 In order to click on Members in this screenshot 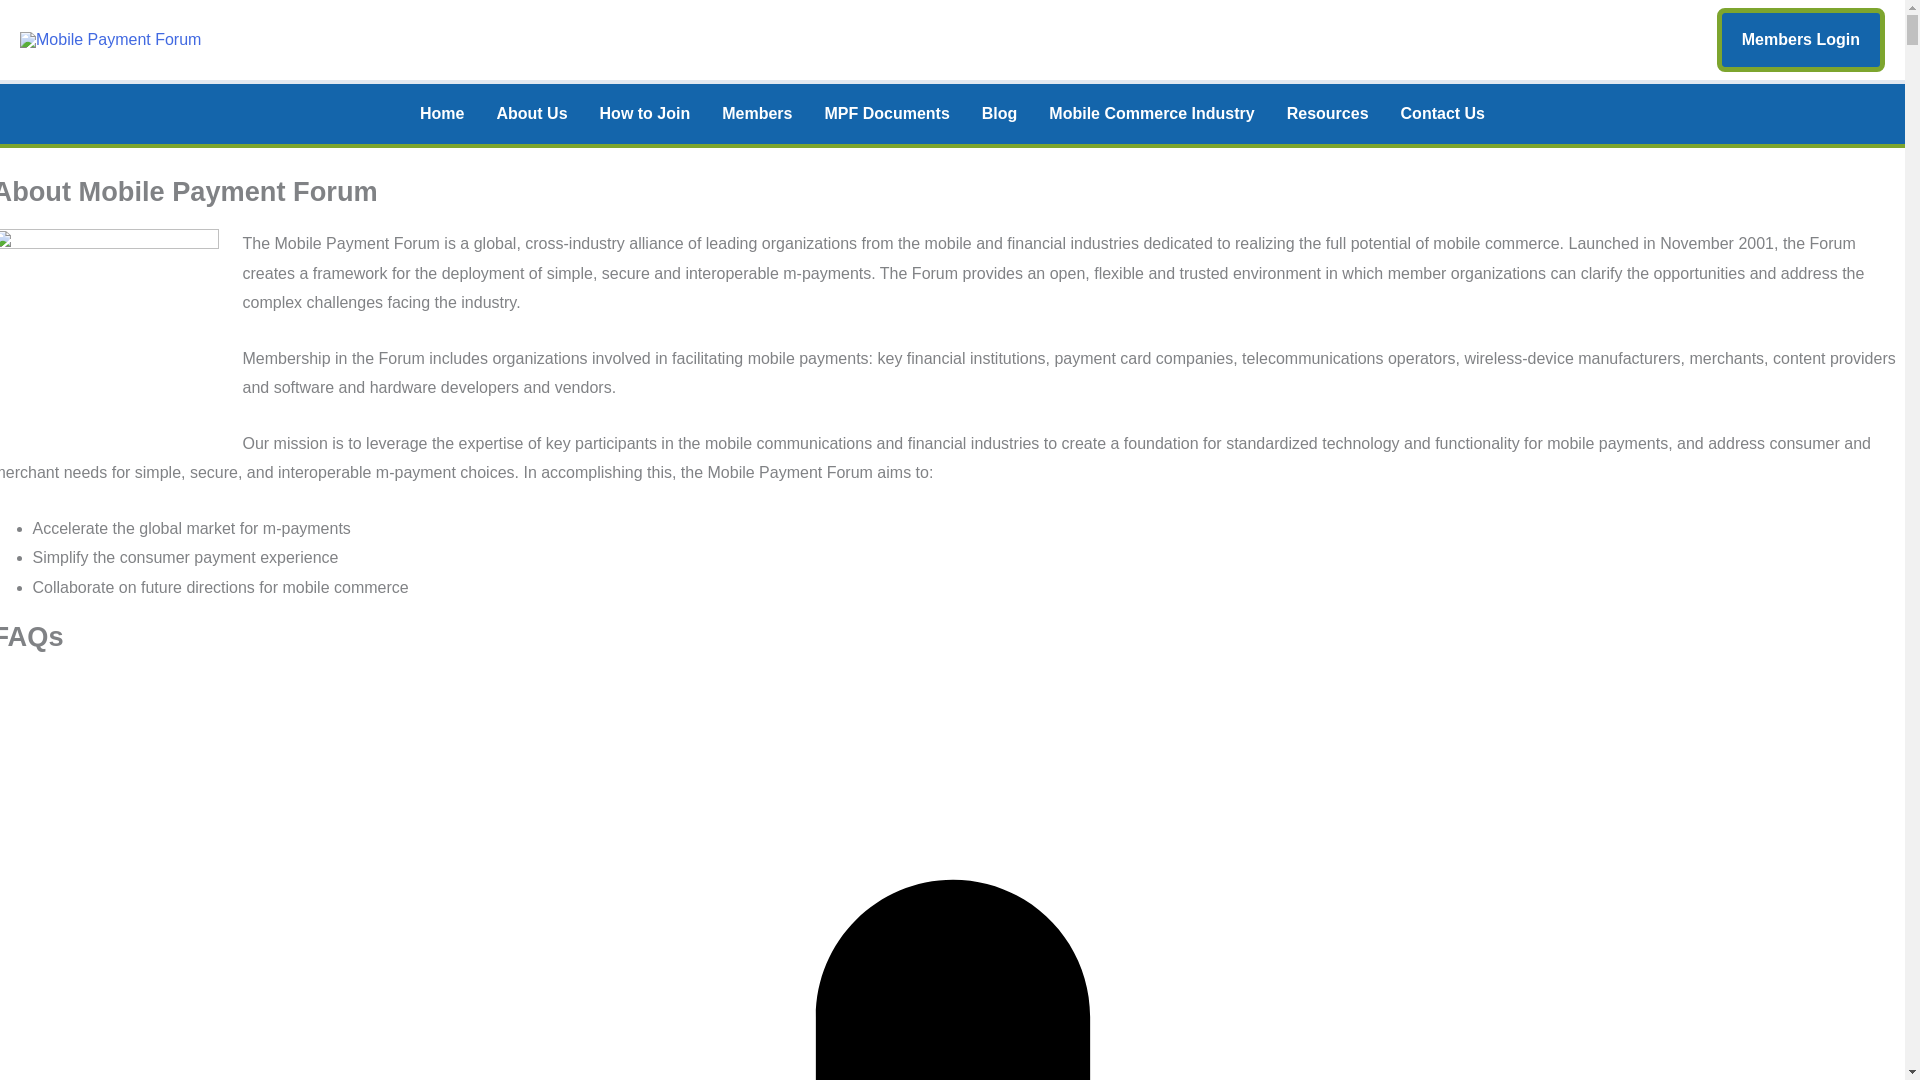, I will do `click(757, 114)`.